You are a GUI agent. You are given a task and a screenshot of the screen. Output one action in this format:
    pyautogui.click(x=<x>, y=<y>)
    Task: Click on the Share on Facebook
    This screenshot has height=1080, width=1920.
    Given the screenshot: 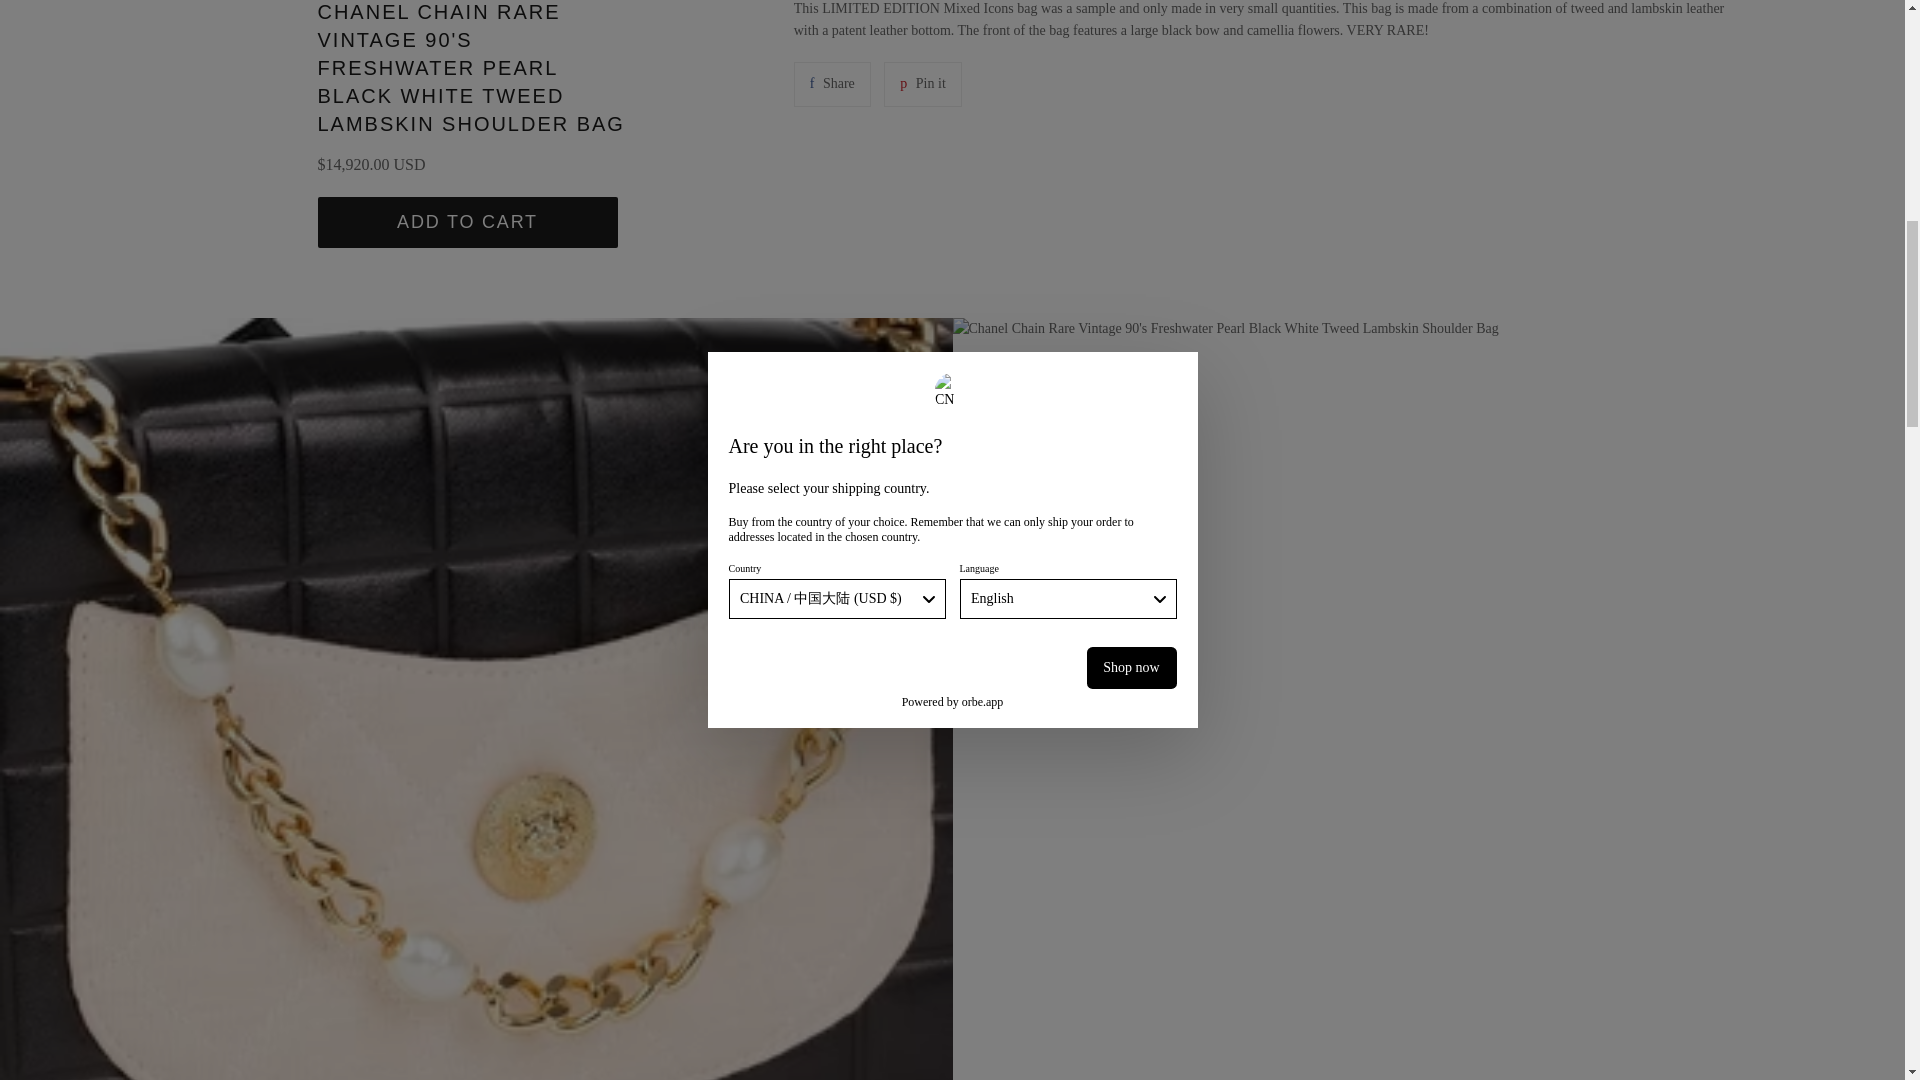 What is the action you would take?
    pyautogui.click(x=832, y=83)
    